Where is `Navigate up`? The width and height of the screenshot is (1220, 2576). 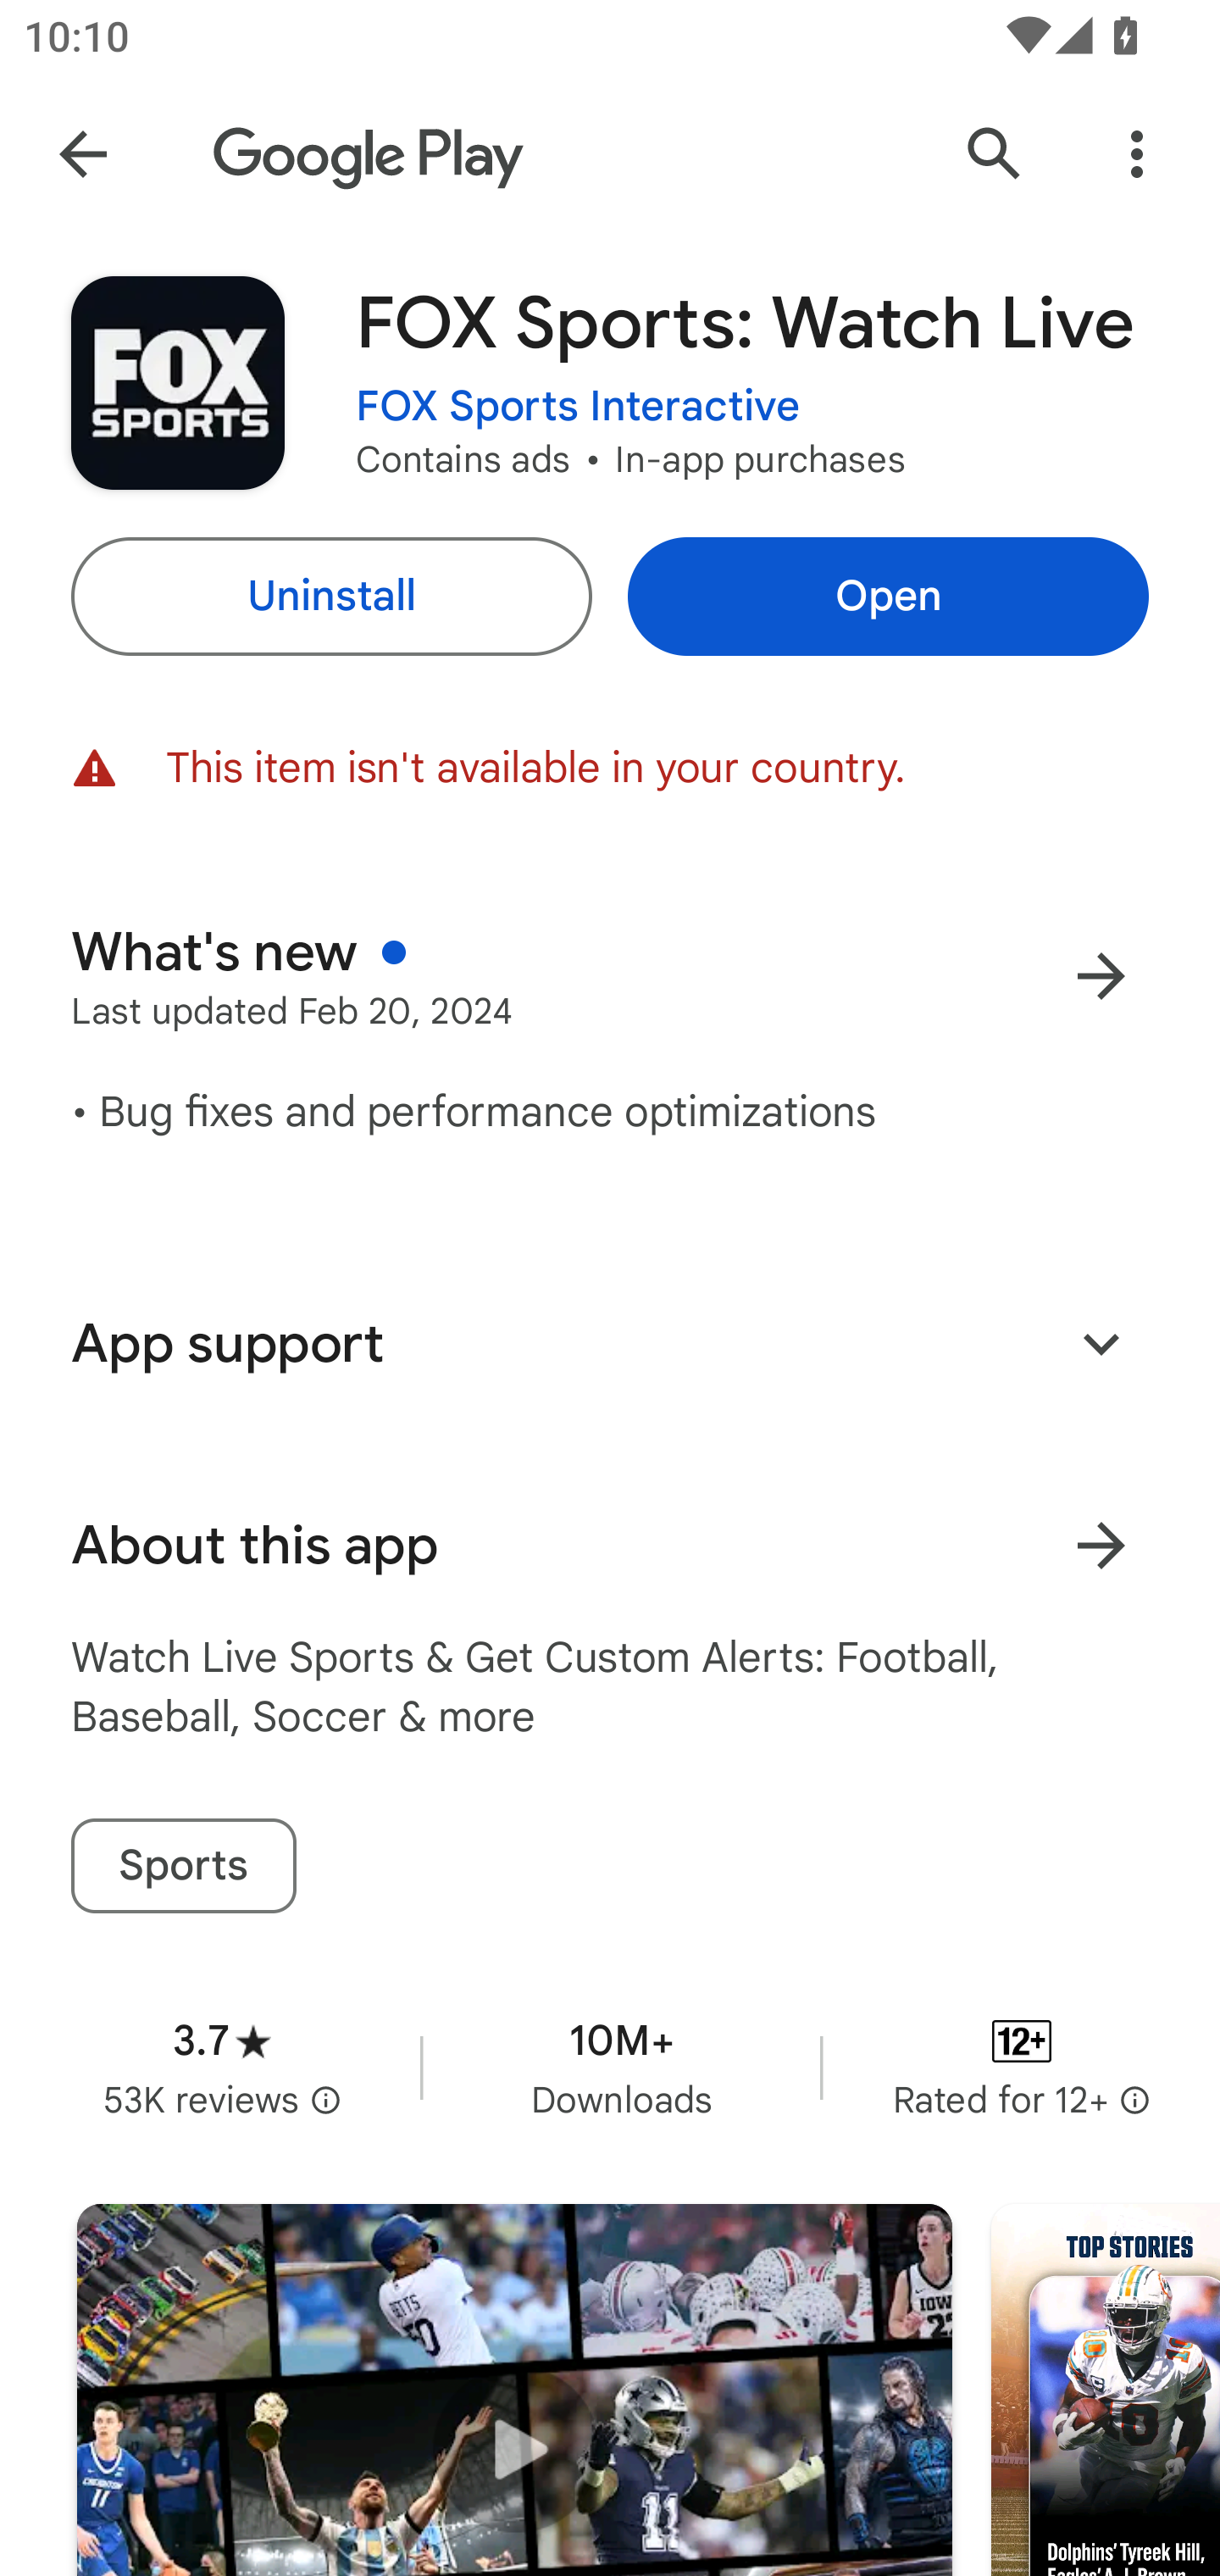 Navigate up is located at coordinates (83, 154).